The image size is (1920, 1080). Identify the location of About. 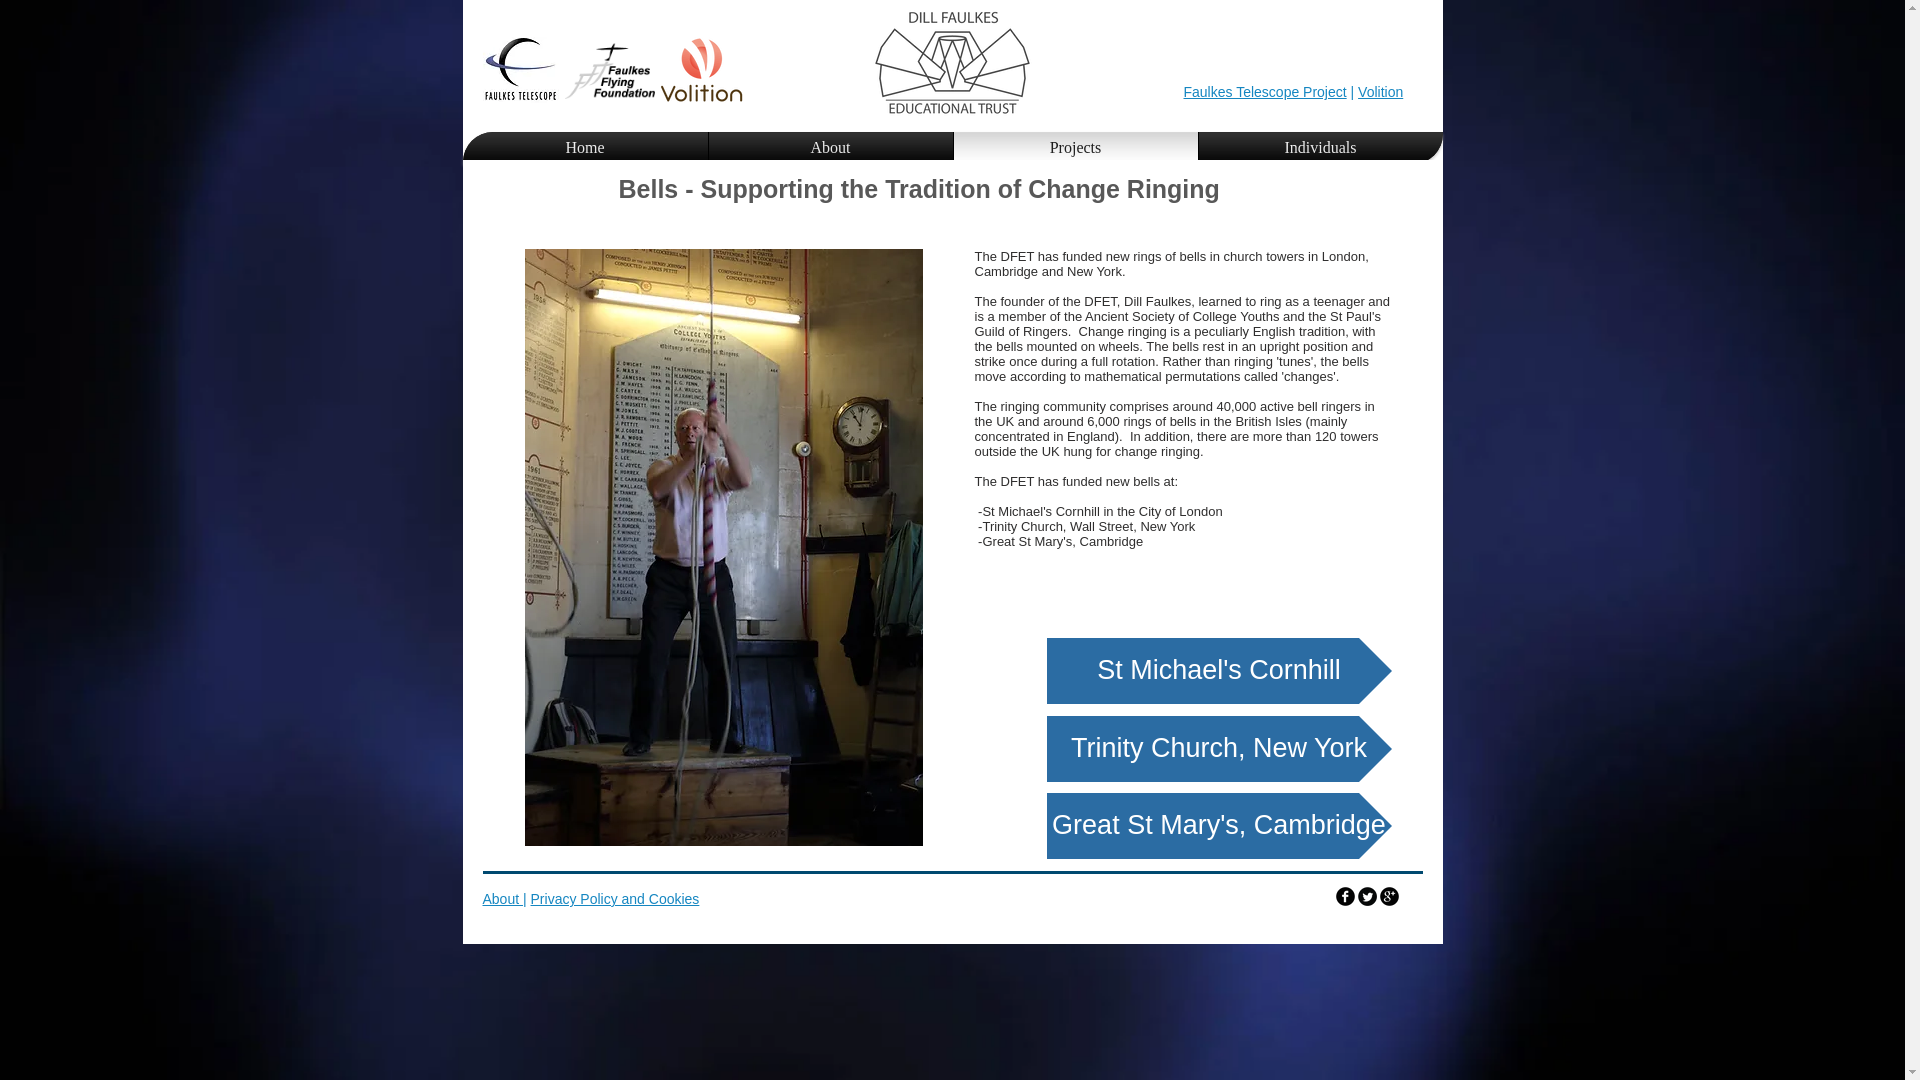
(830, 148).